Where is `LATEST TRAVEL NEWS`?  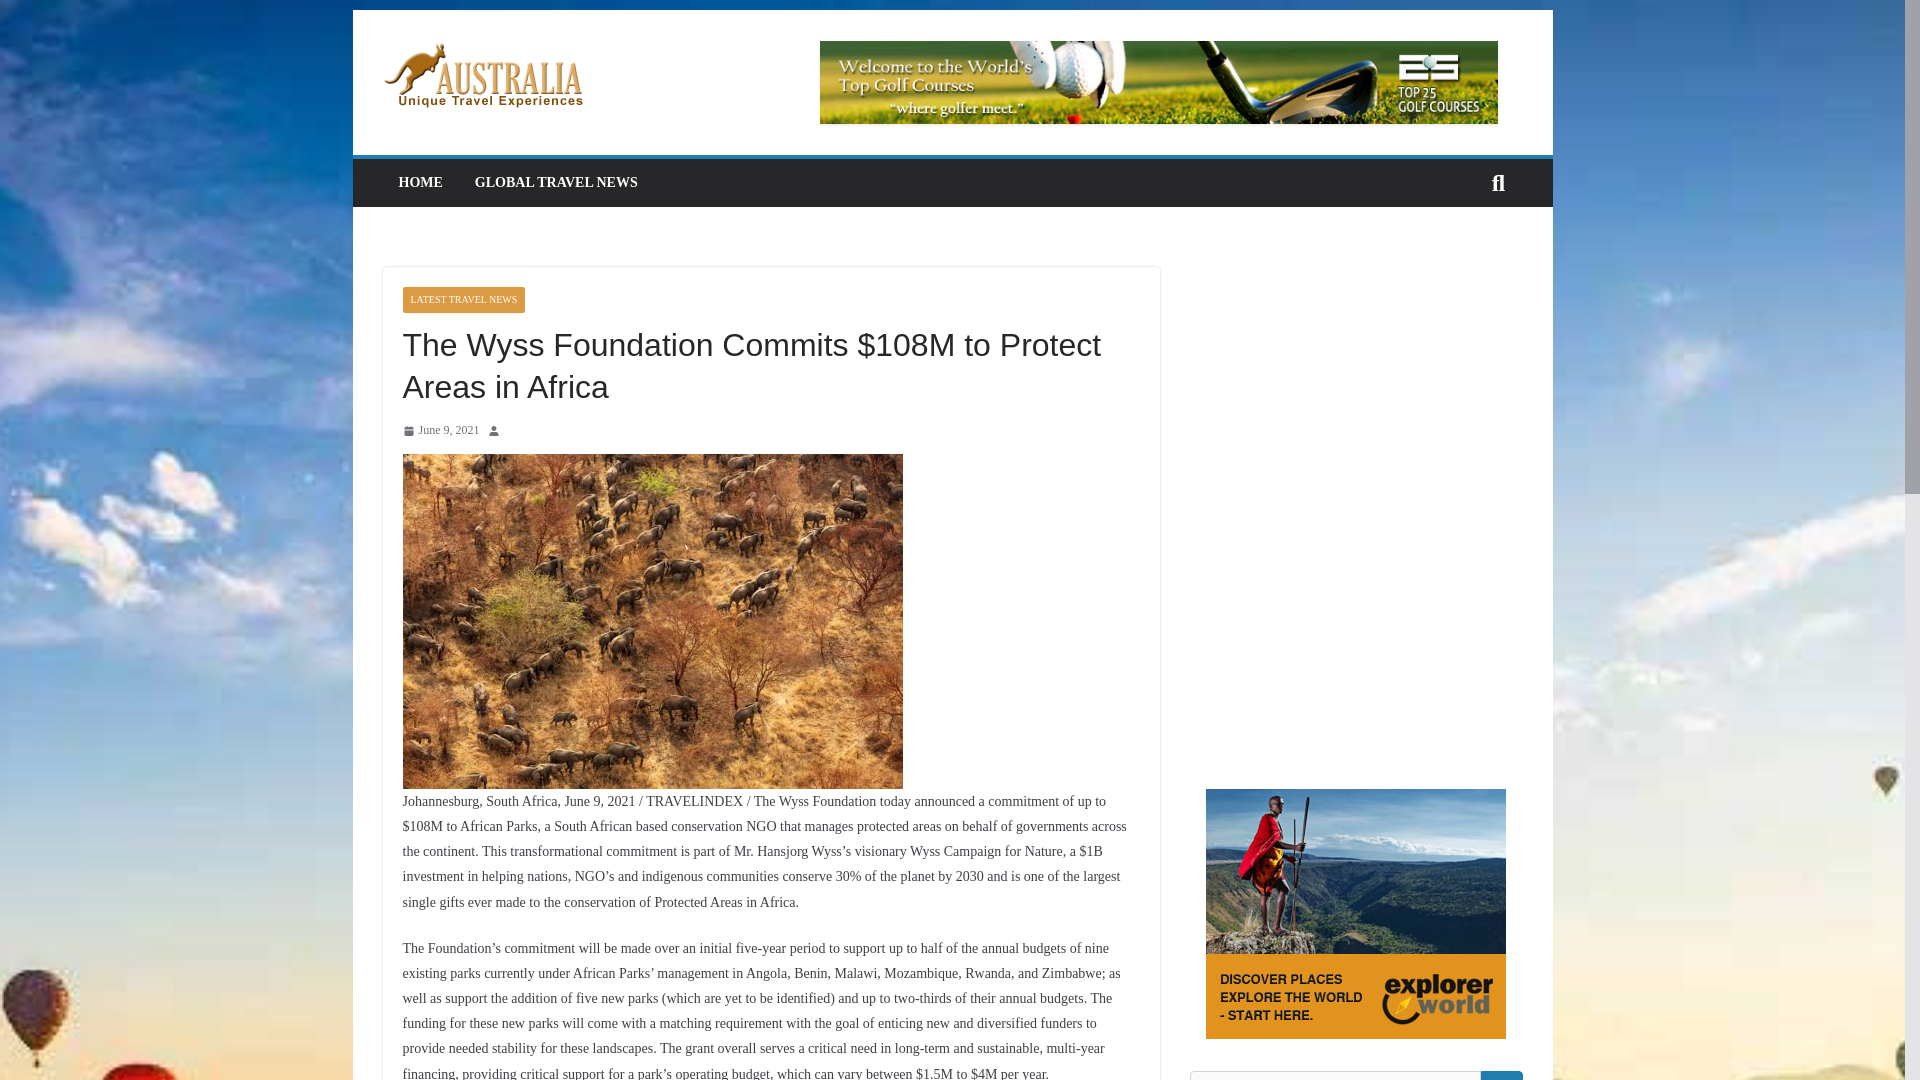
LATEST TRAVEL NEWS is located at coordinates (462, 300).